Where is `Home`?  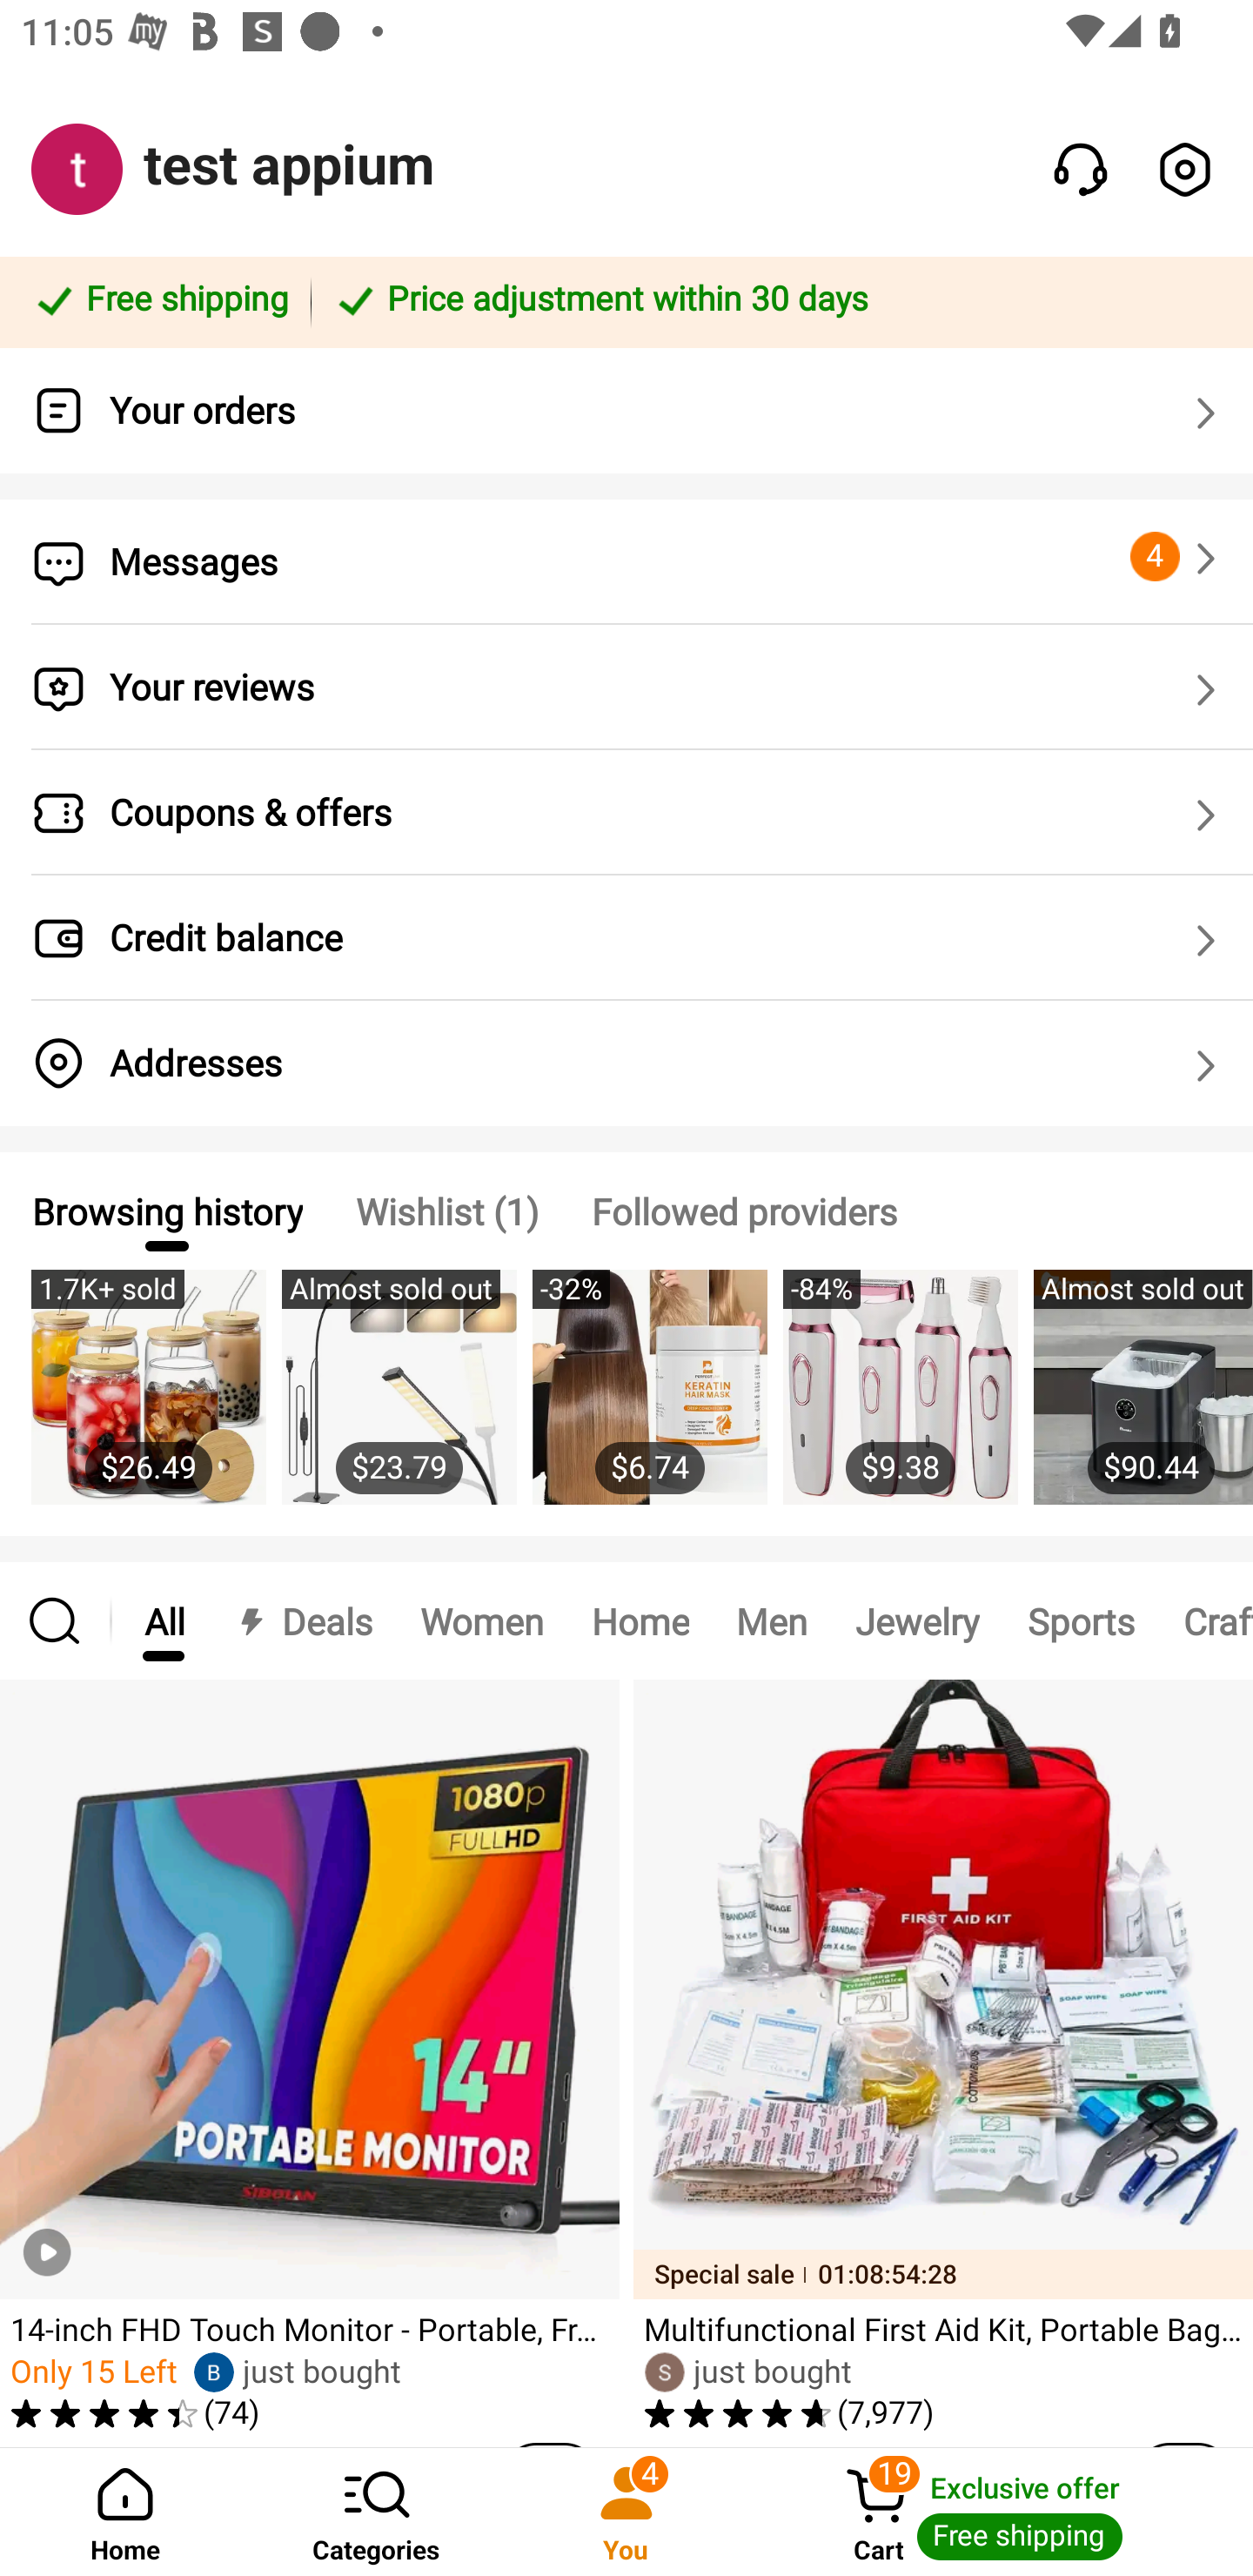 Home is located at coordinates (640, 1620).